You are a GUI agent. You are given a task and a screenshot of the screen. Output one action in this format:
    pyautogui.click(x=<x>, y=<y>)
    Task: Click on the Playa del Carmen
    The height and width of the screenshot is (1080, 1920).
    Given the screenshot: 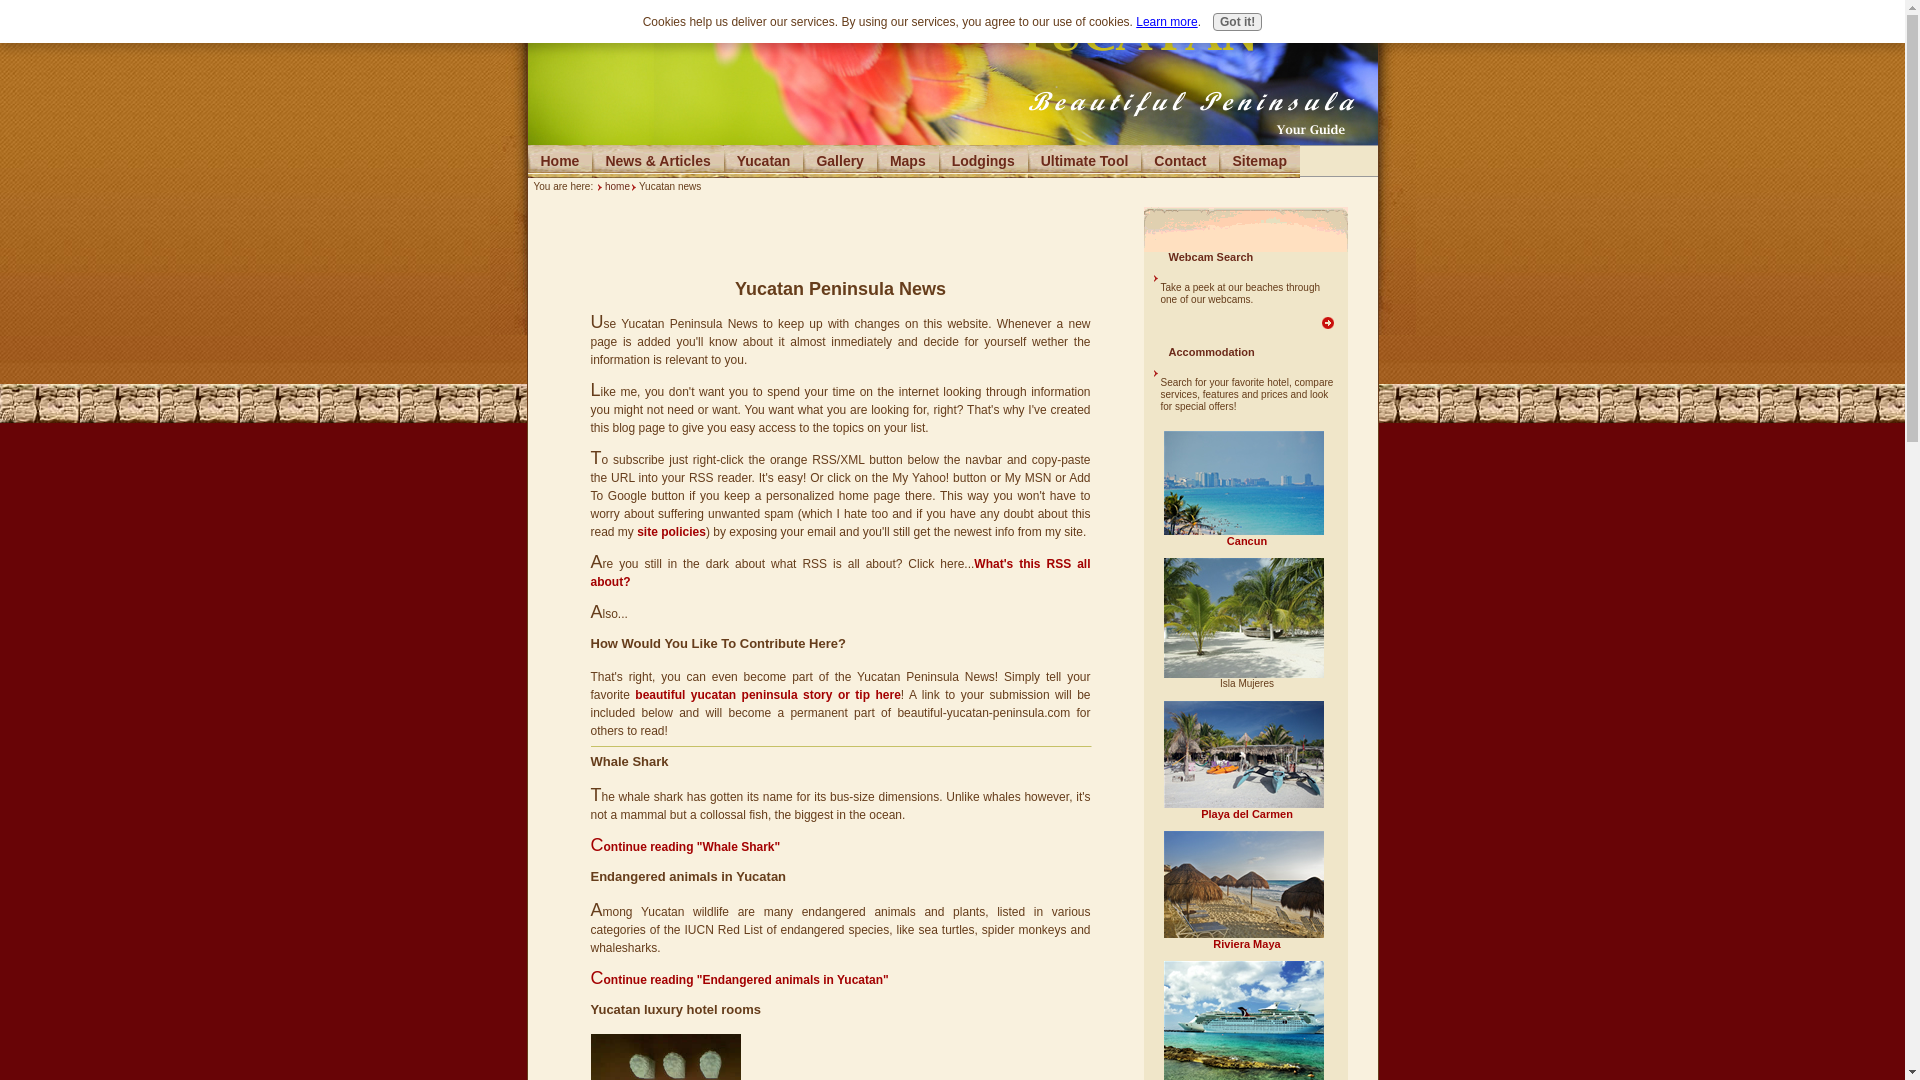 What is the action you would take?
    pyautogui.click(x=1246, y=813)
    